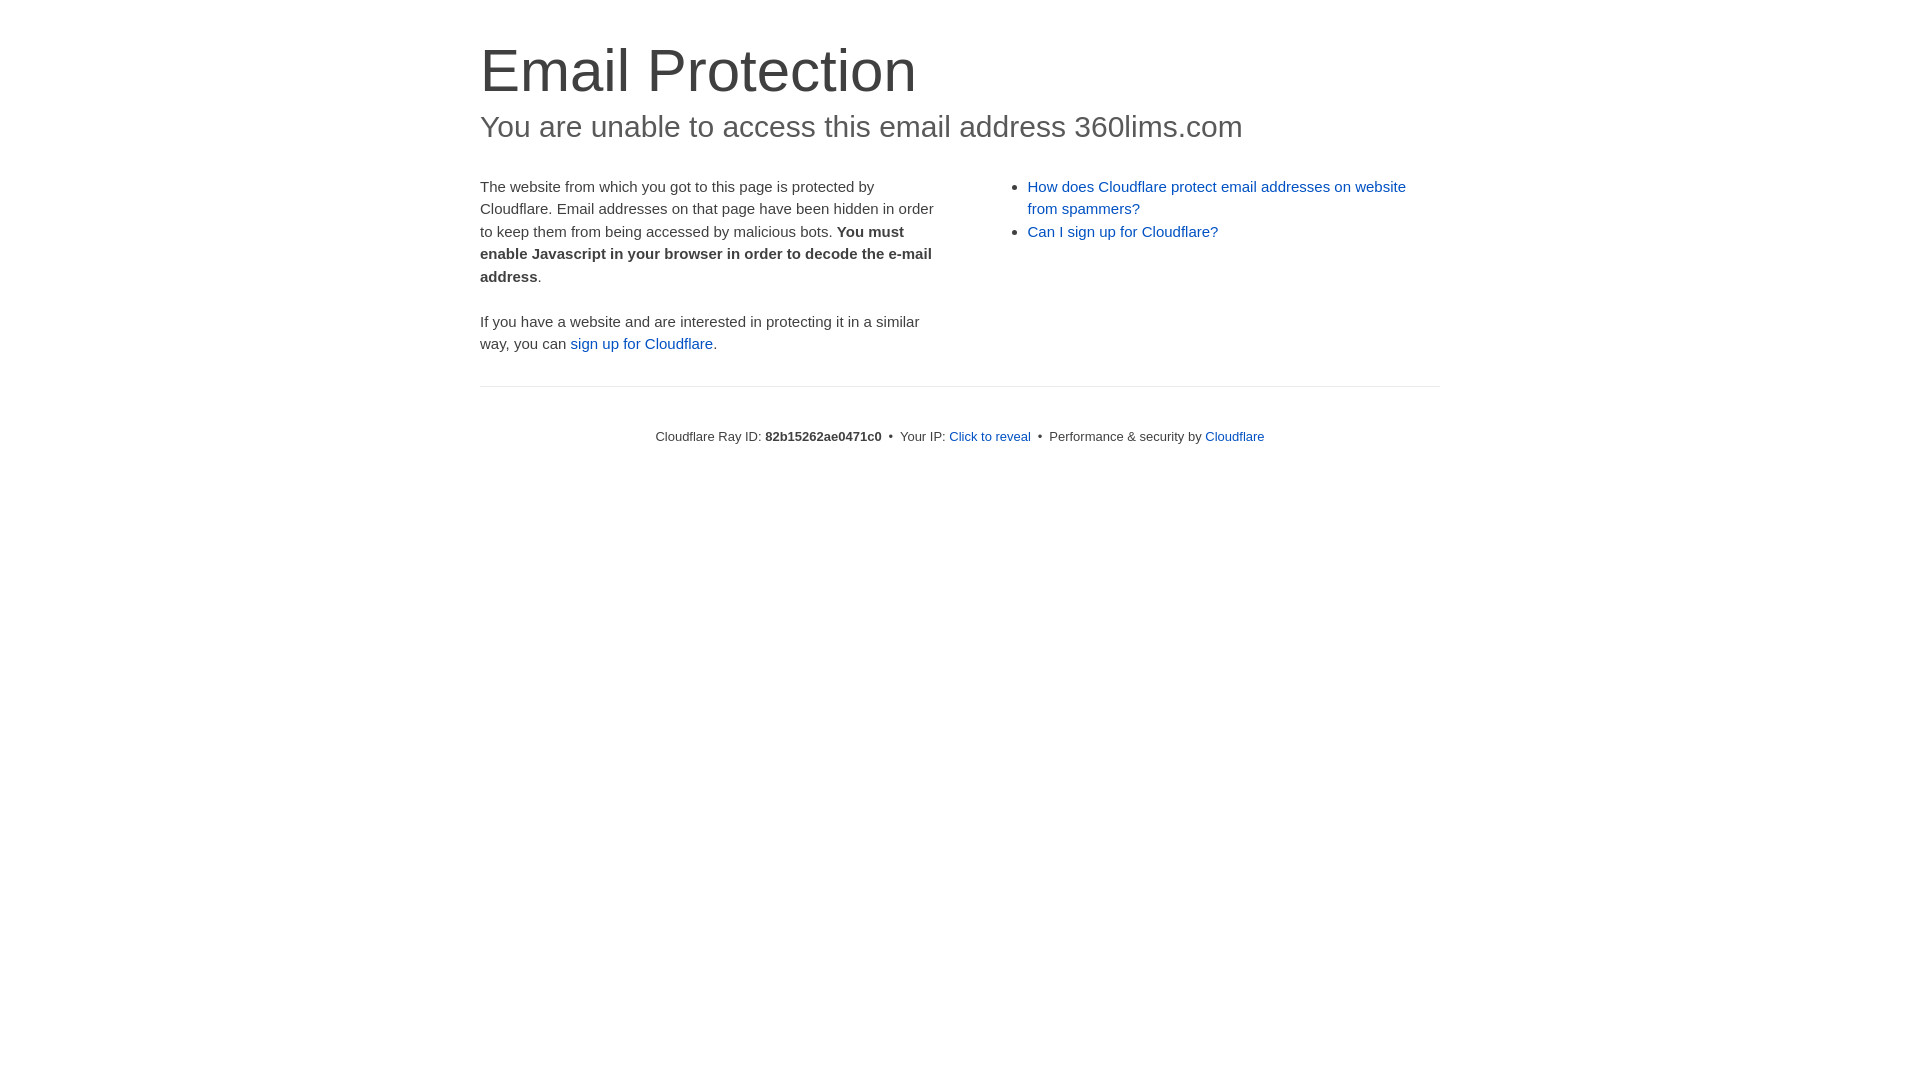 This screenshot has width=1920, height=1080. I want to click on sign up for Cloudflare, so click(642, 344).